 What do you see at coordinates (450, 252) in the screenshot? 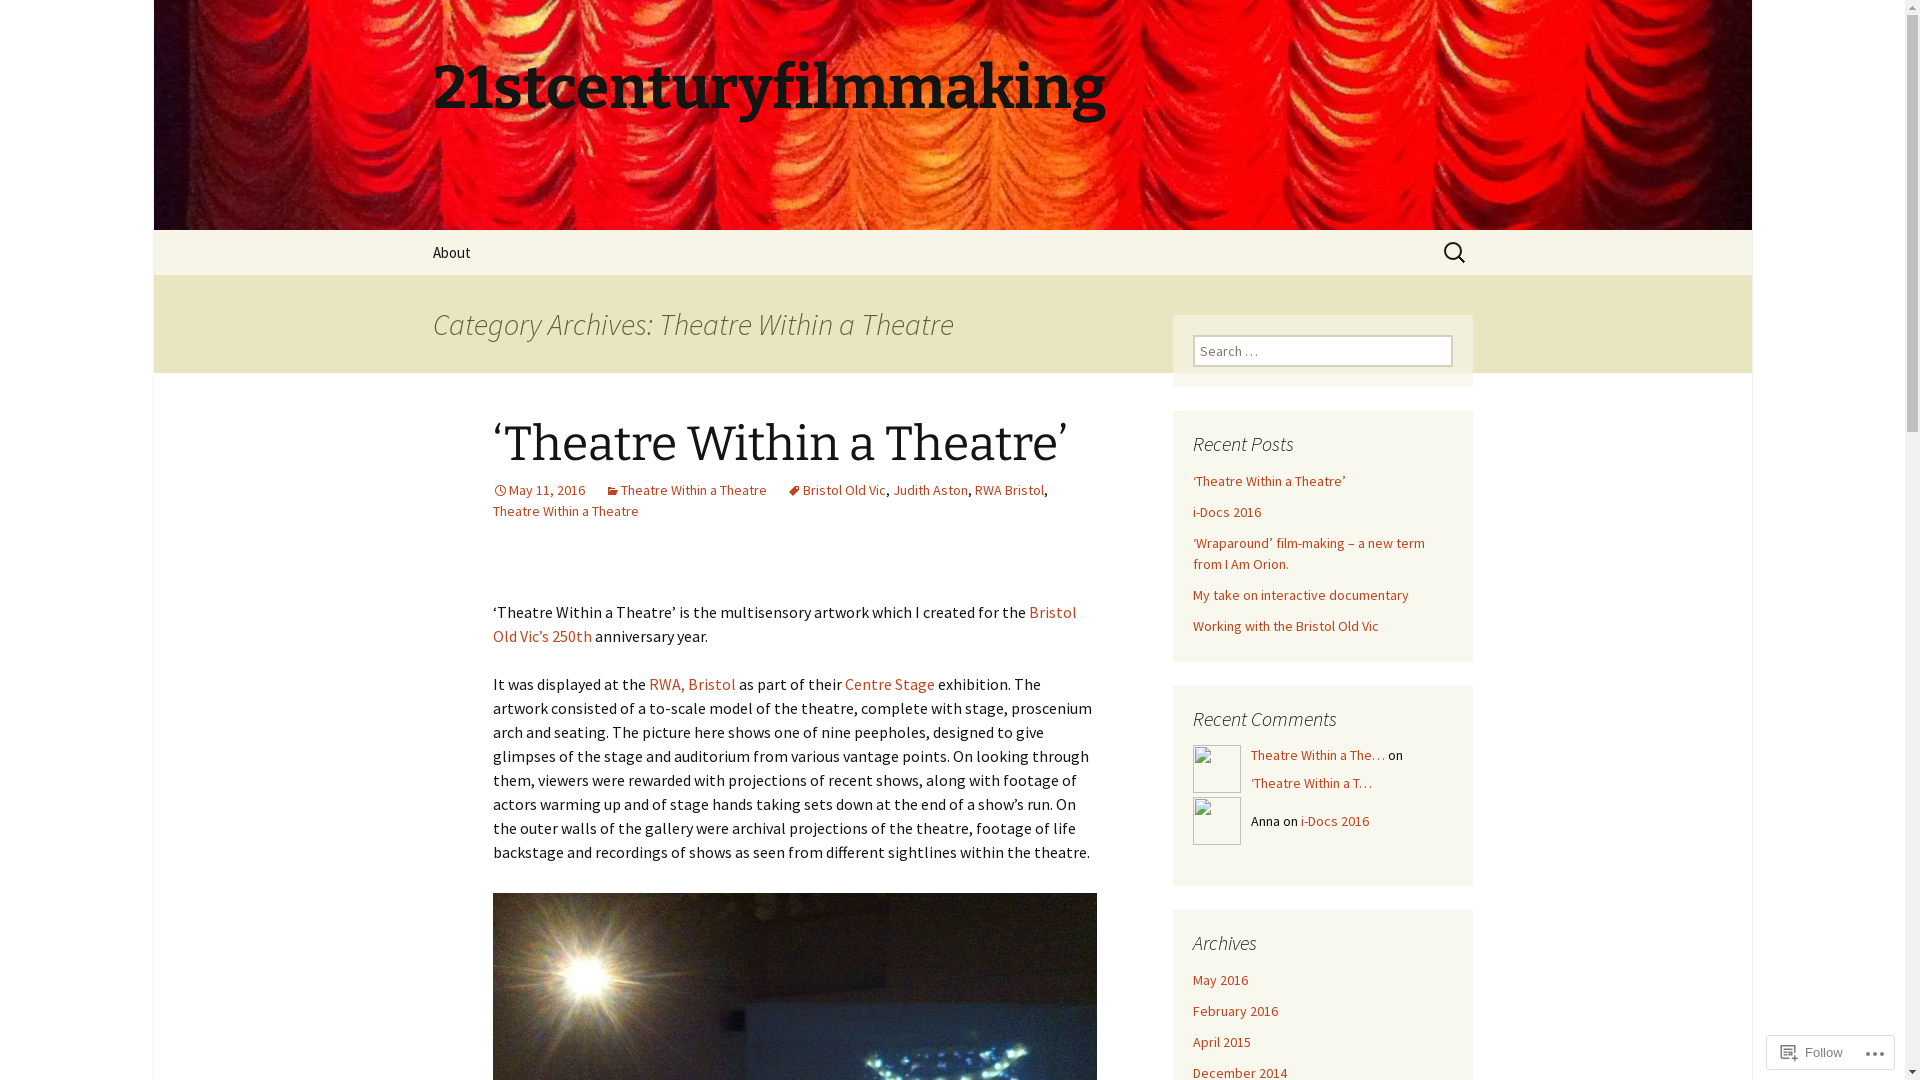
I see `About` at bounding box center [450, 252].